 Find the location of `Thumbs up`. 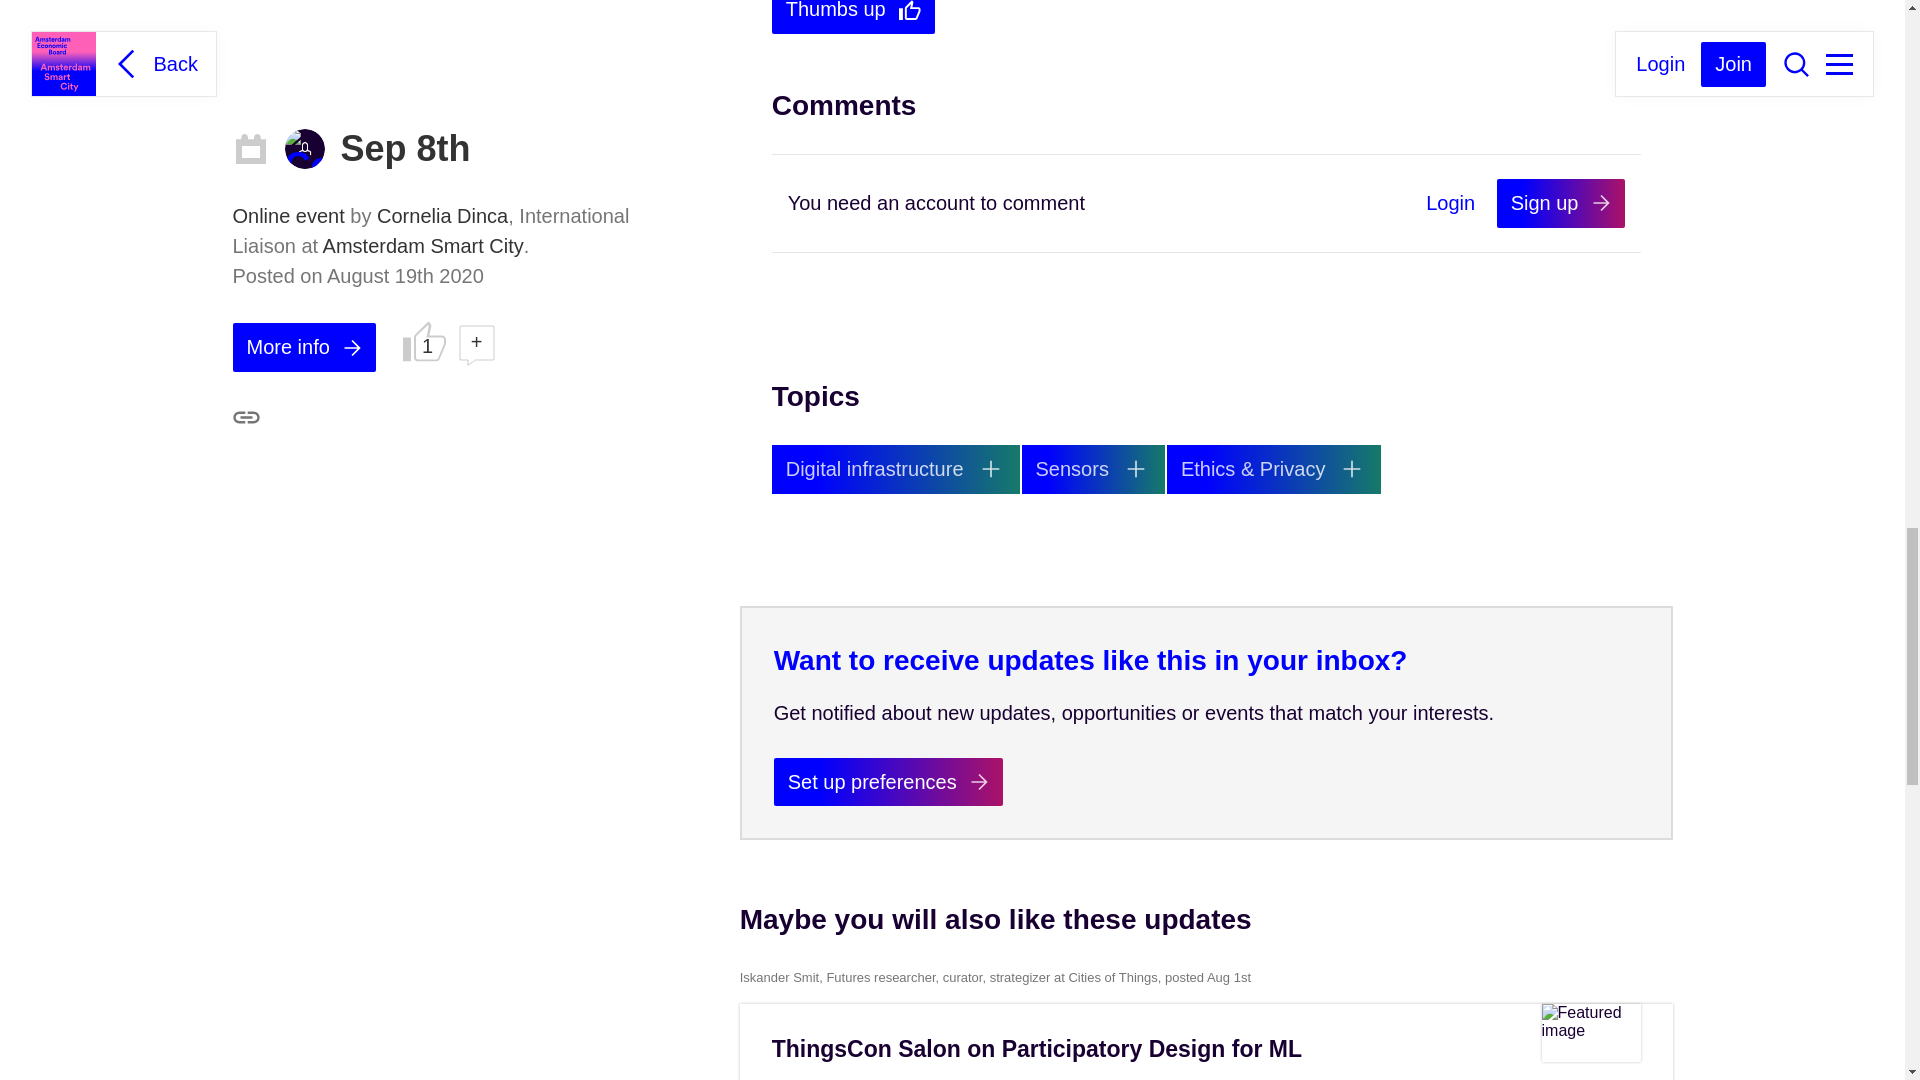

Thumbs up is located at coordinates (854, 16).